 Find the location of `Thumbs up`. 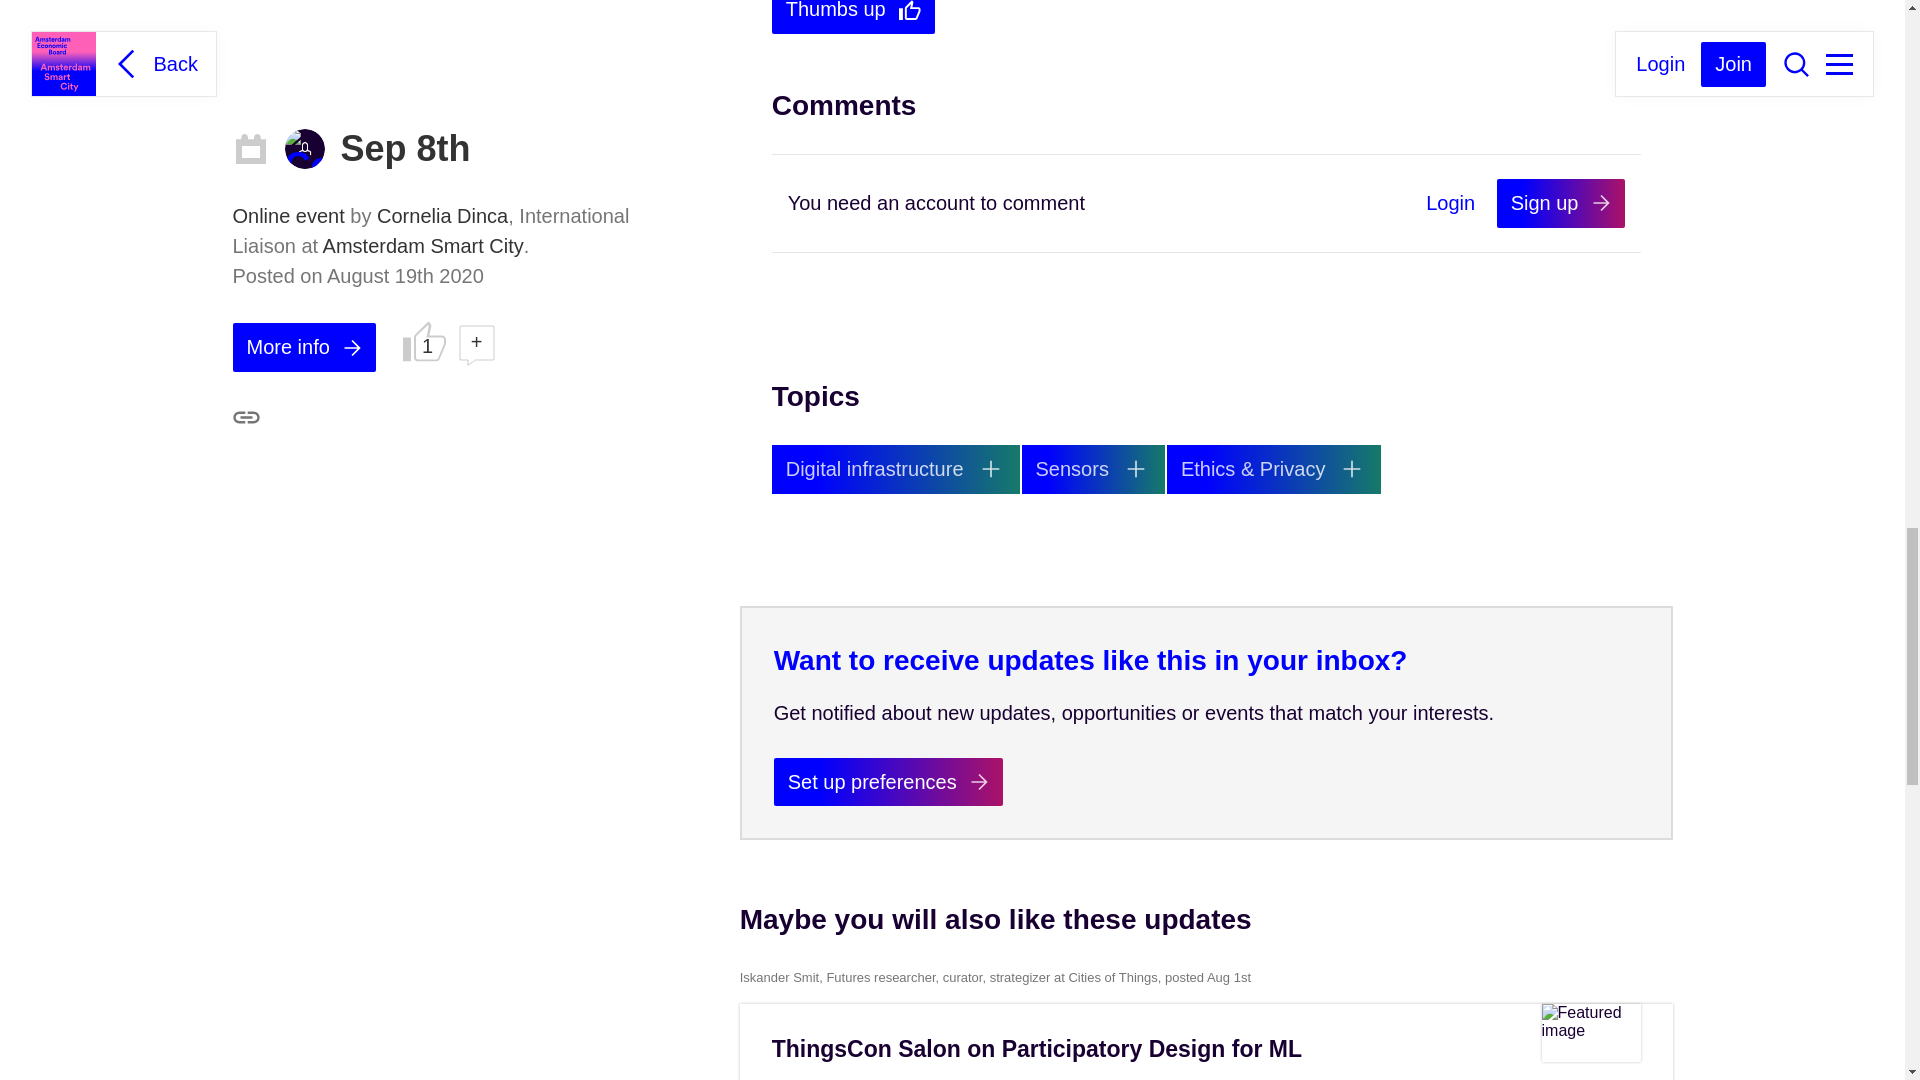

Thumbs up is located at coordinates (854, 16).